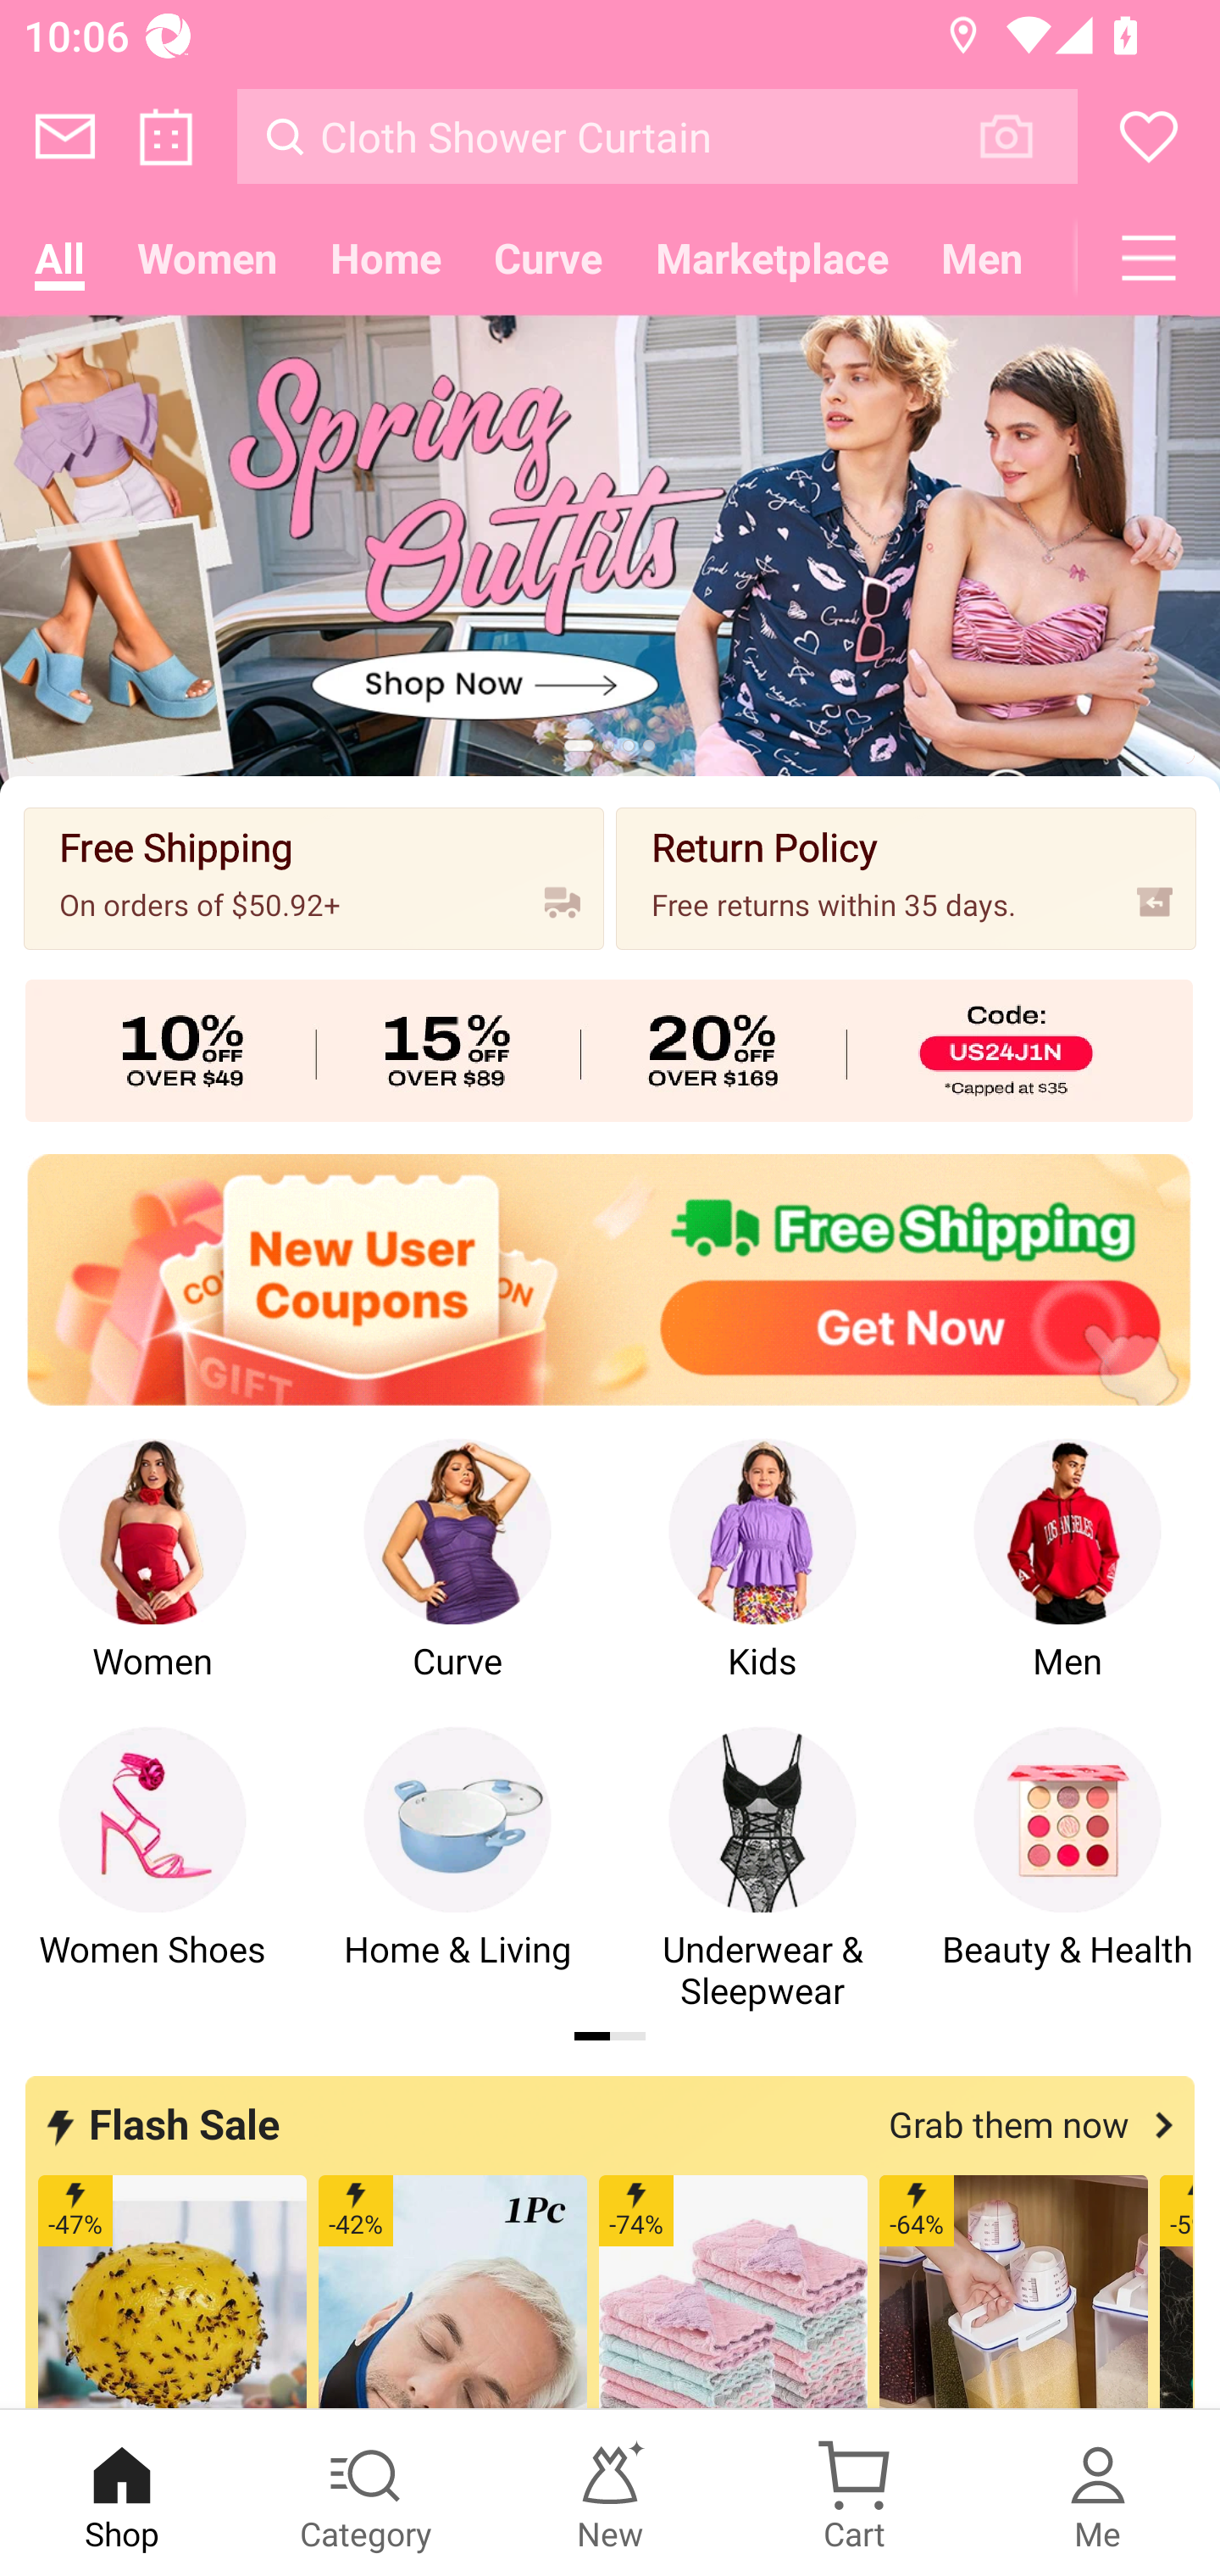 The height and width of the screenshot is (2576, 1220). What do you see at coordinates (313, 878) in the screenshot?
I see `Free Shipping On orders of $50.92+` at bounding box center [313, 878].